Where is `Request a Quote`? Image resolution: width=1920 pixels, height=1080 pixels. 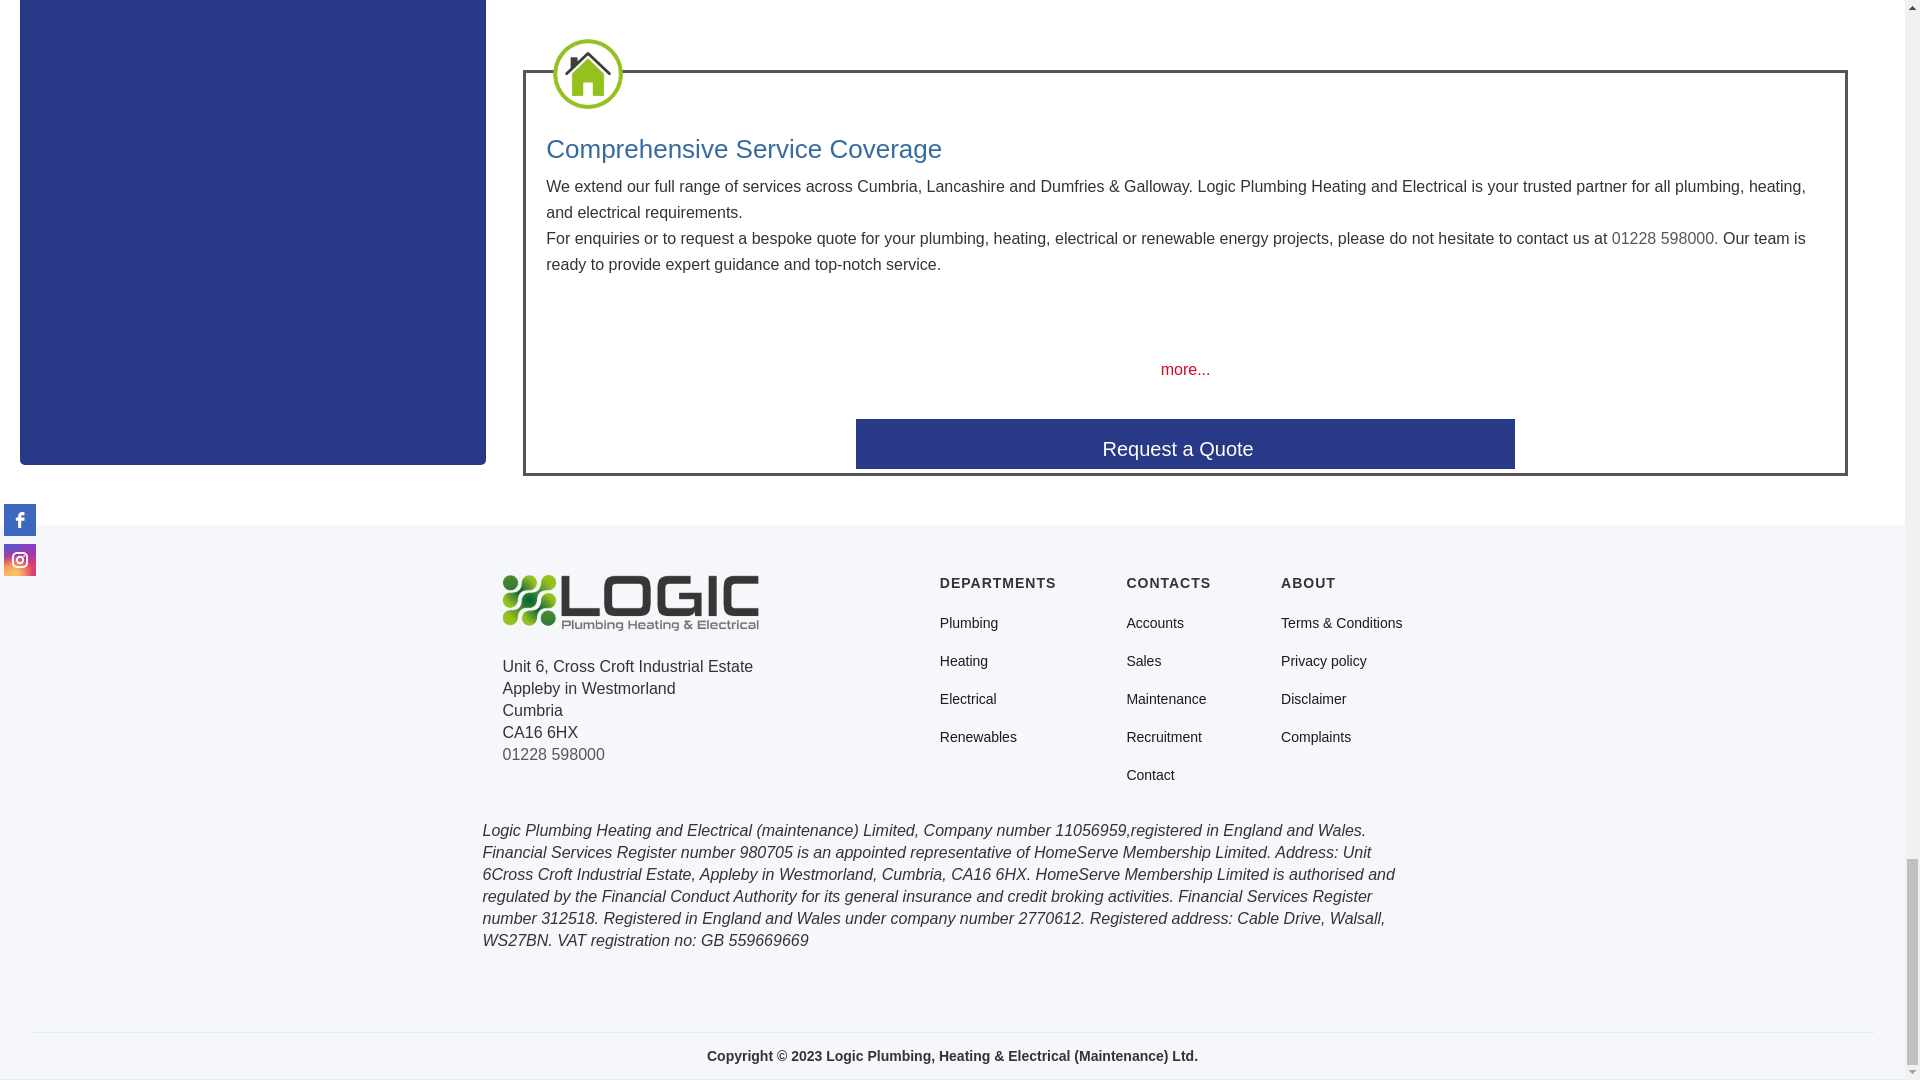 Request a Quote is located at coordinates (1185, 444).